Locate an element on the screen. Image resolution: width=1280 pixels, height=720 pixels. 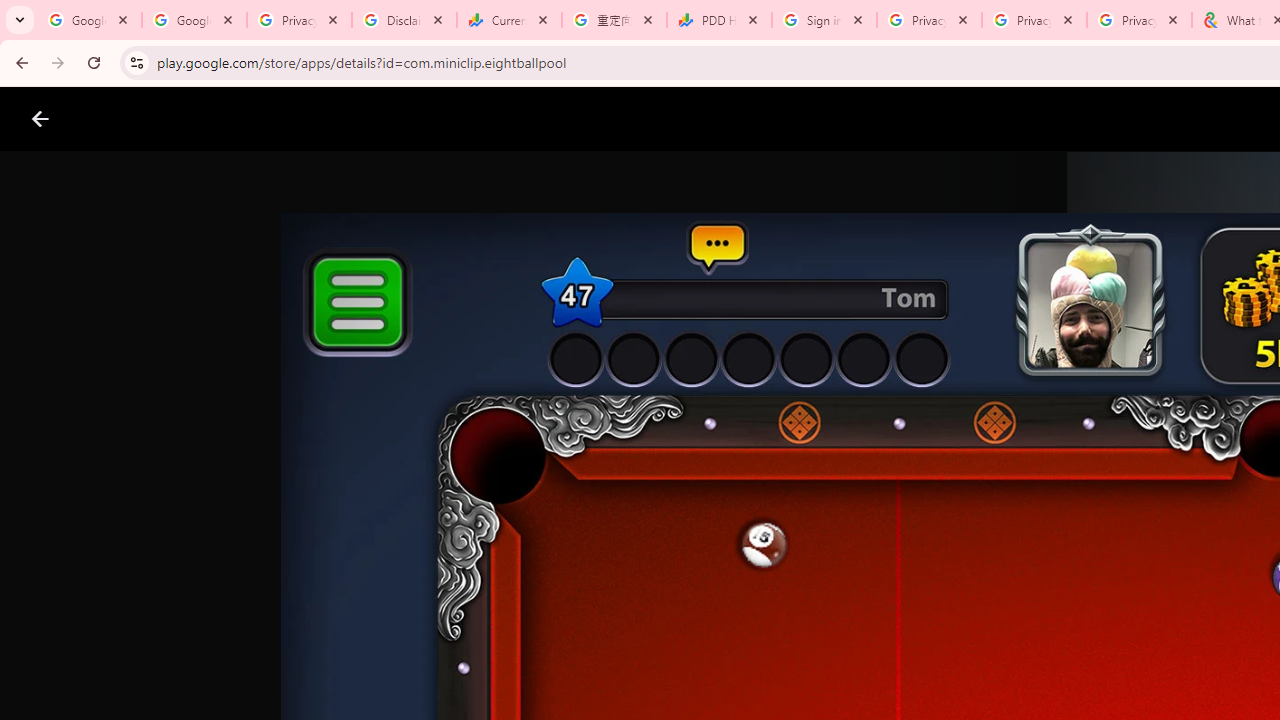
Close screenshot viewer is located at coordinates (40, 119).